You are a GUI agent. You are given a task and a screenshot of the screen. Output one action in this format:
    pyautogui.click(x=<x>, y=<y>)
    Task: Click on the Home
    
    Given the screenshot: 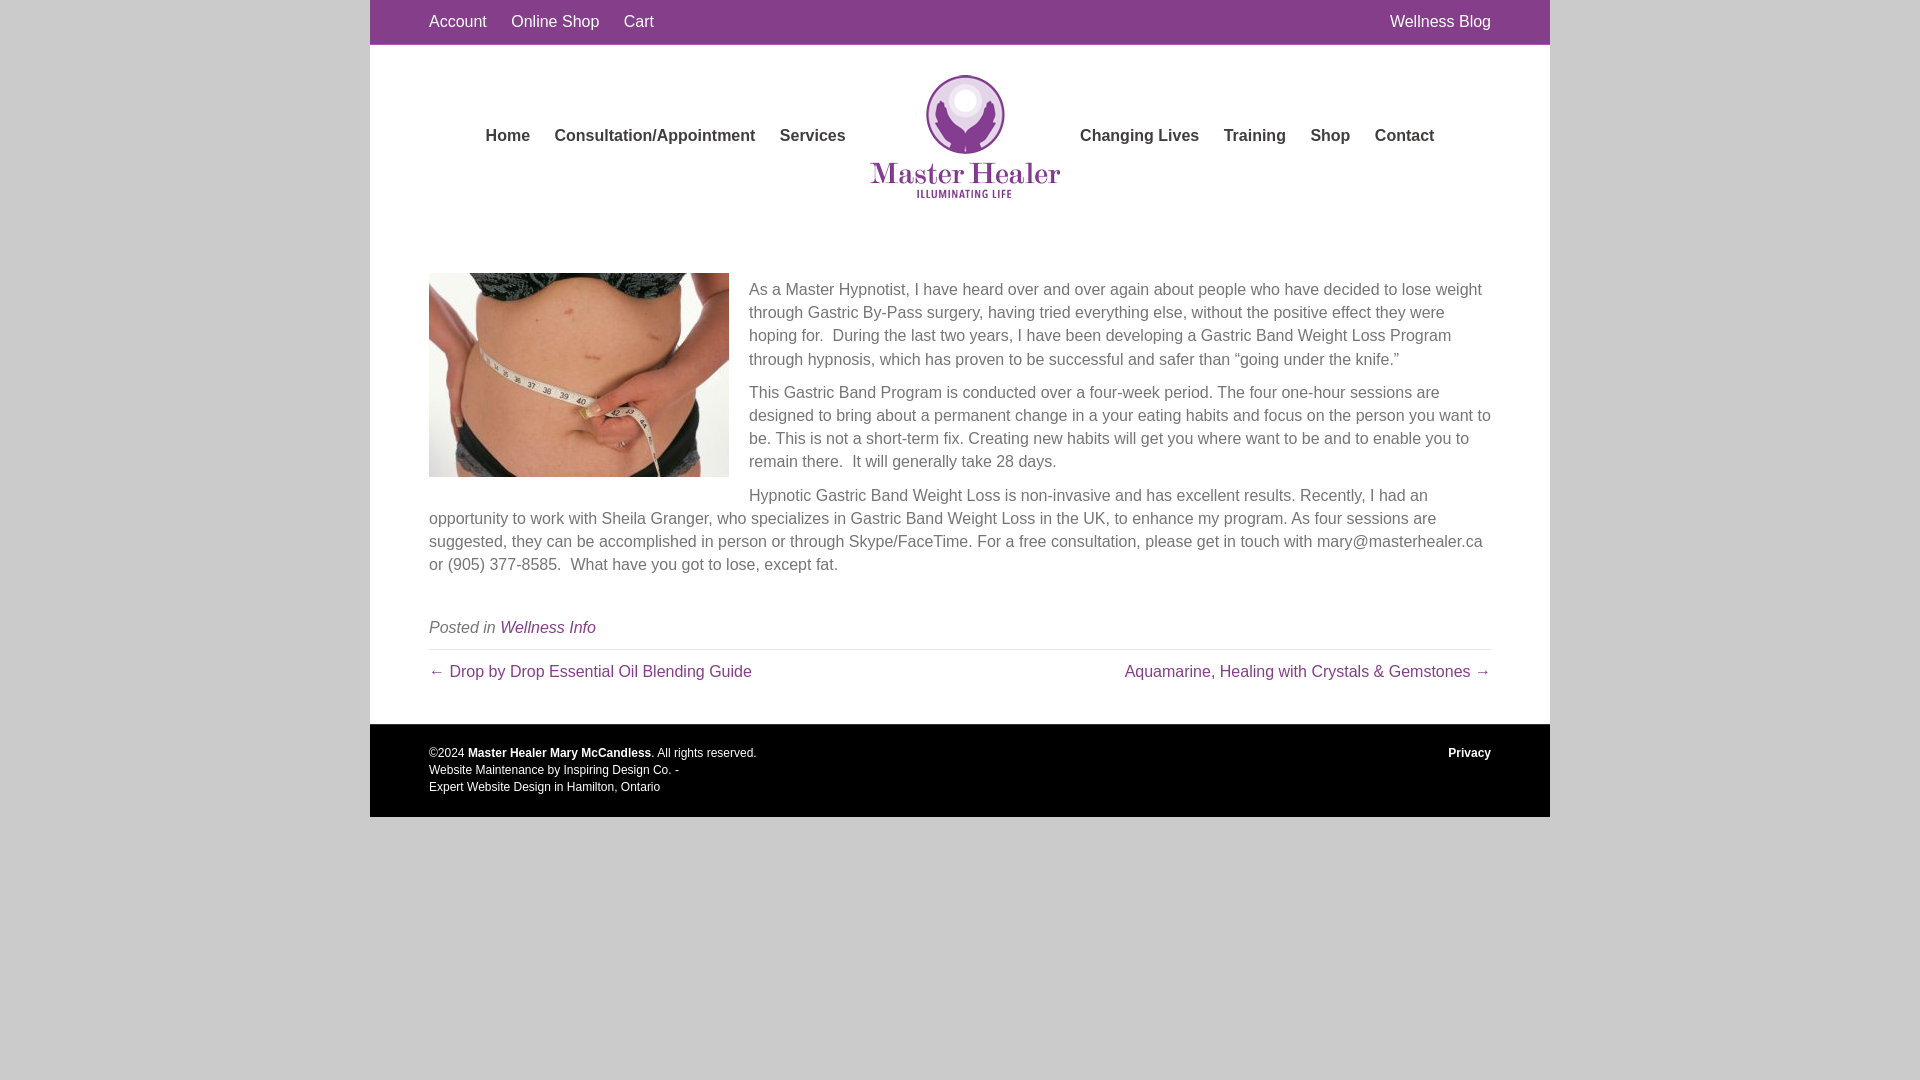 What is the action you would take?
    pyautogui.click(x=508, y=136)
    